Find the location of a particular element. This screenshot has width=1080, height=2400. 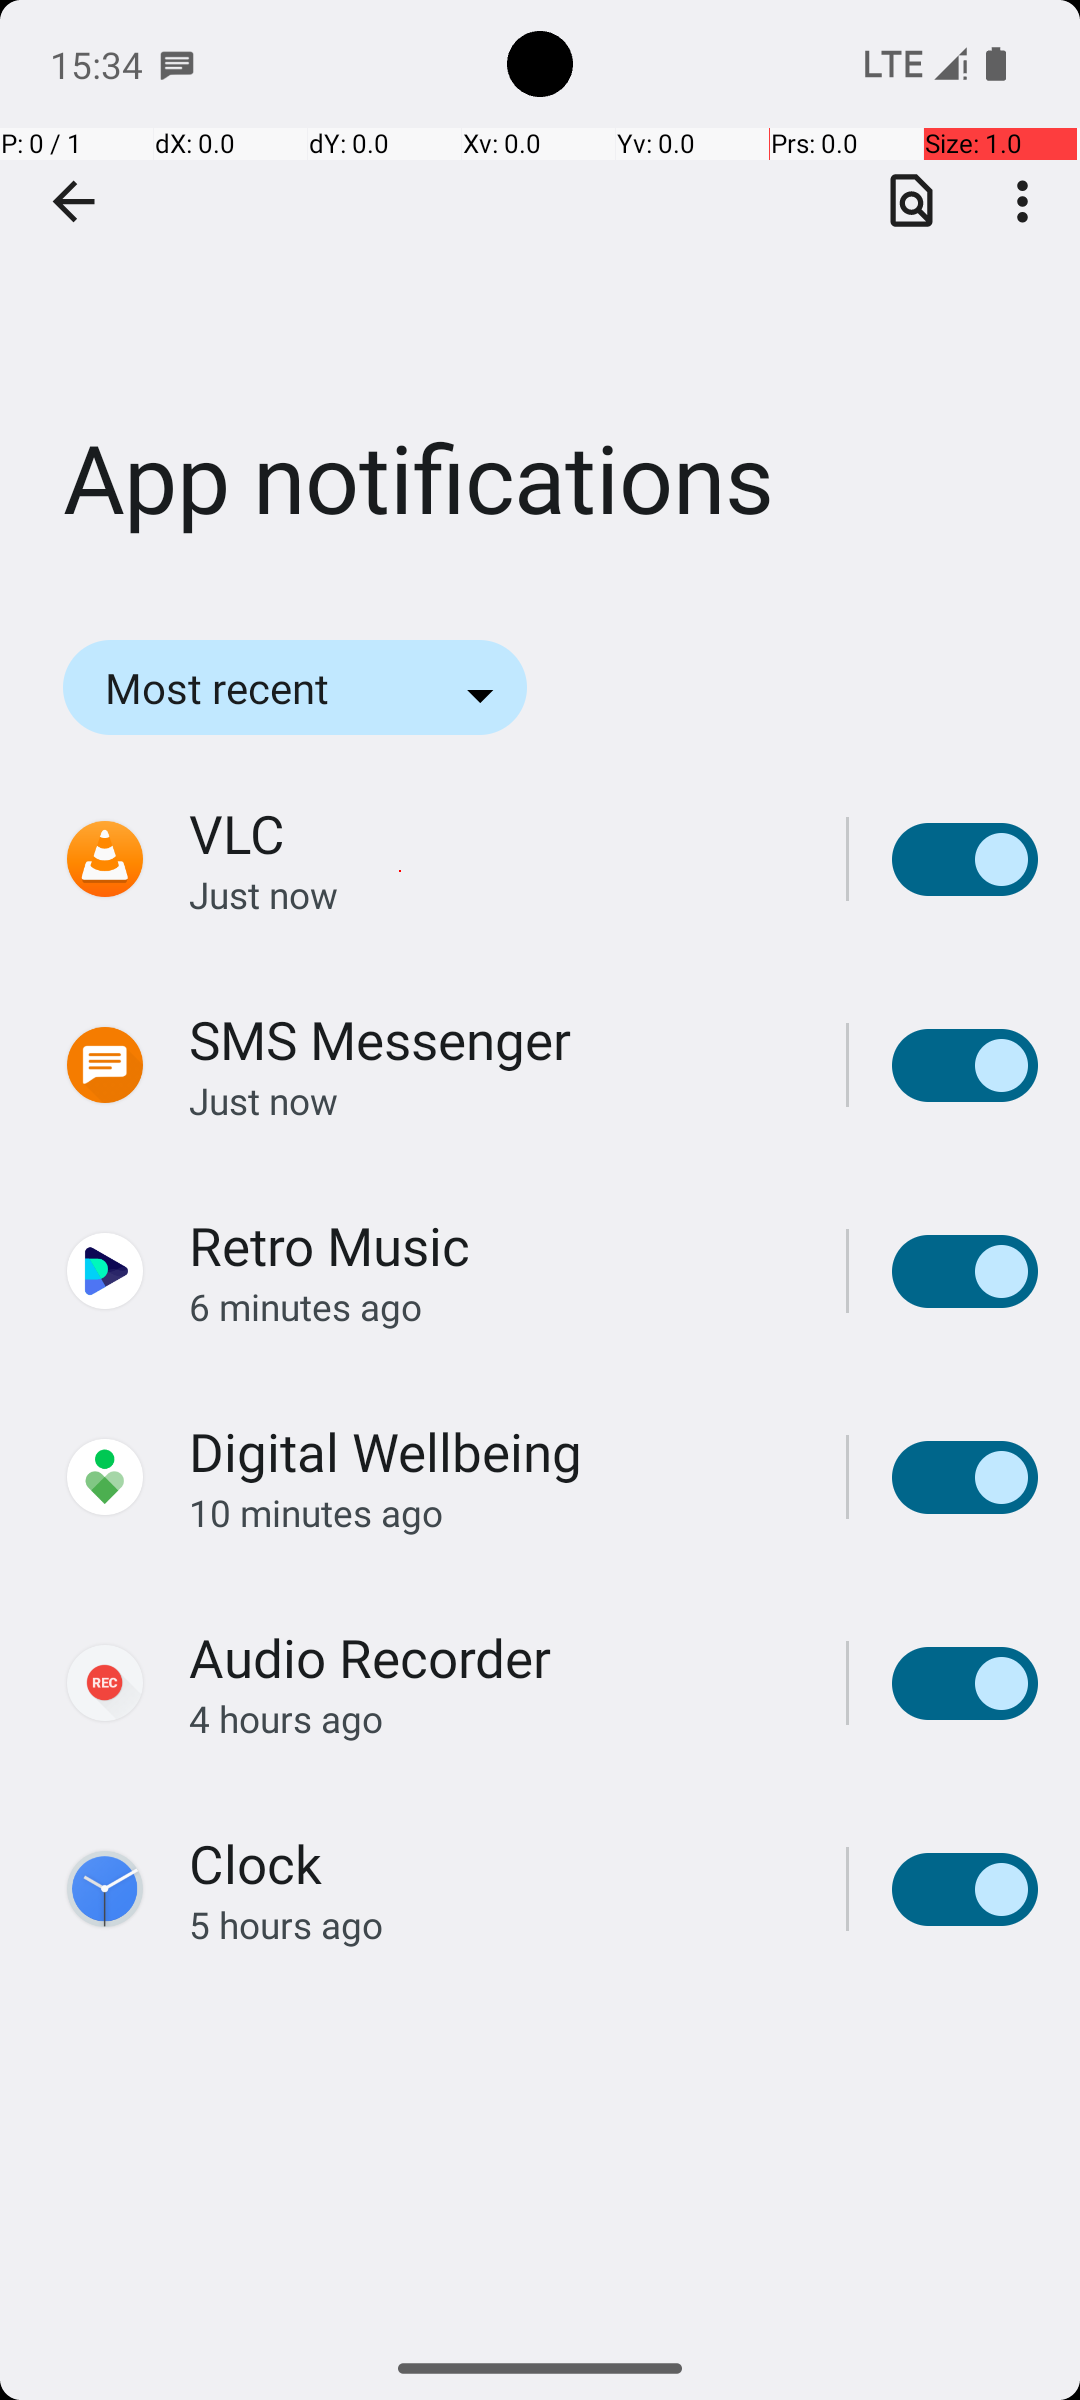

SMS Messenger notification: Theodore Chen is located at coordinates (177, 64).